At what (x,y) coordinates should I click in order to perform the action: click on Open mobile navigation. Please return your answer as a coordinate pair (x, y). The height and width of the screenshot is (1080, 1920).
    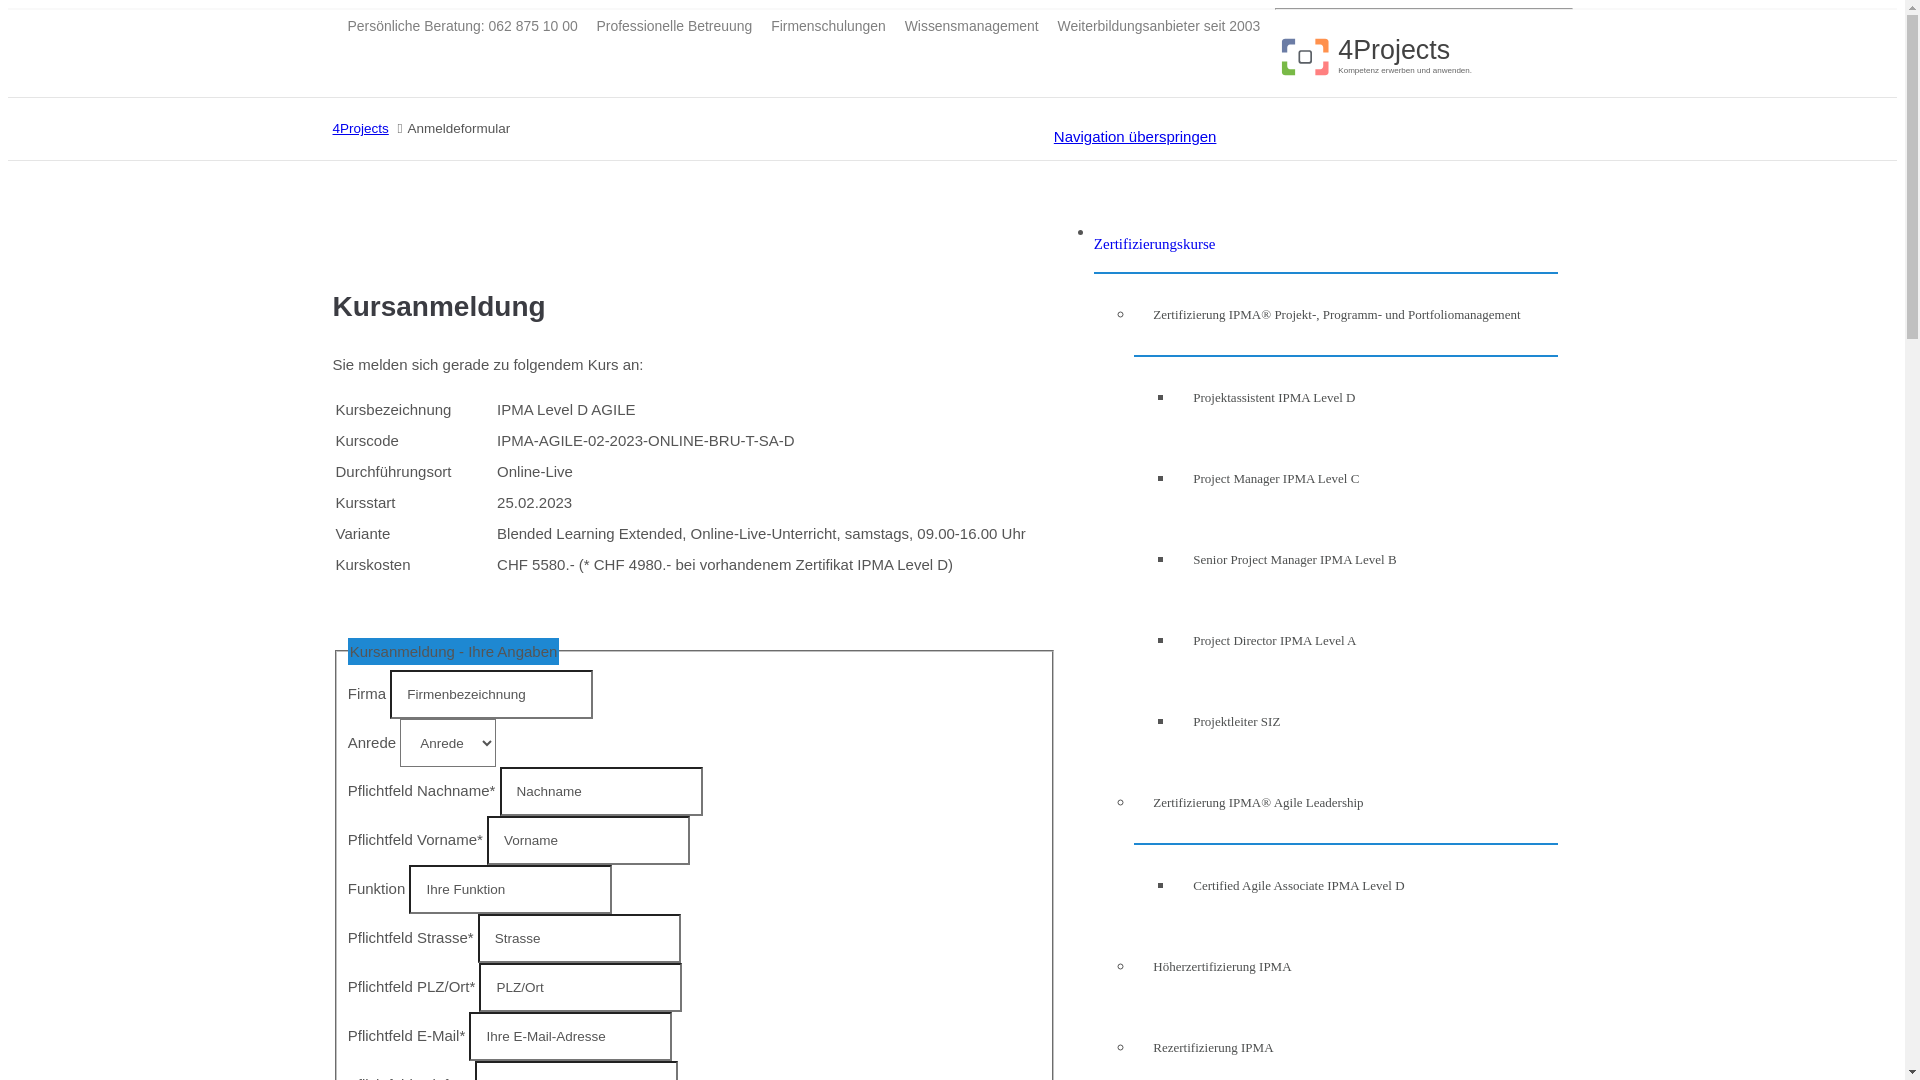
    Looking at the image, I should click on (1477, 56).